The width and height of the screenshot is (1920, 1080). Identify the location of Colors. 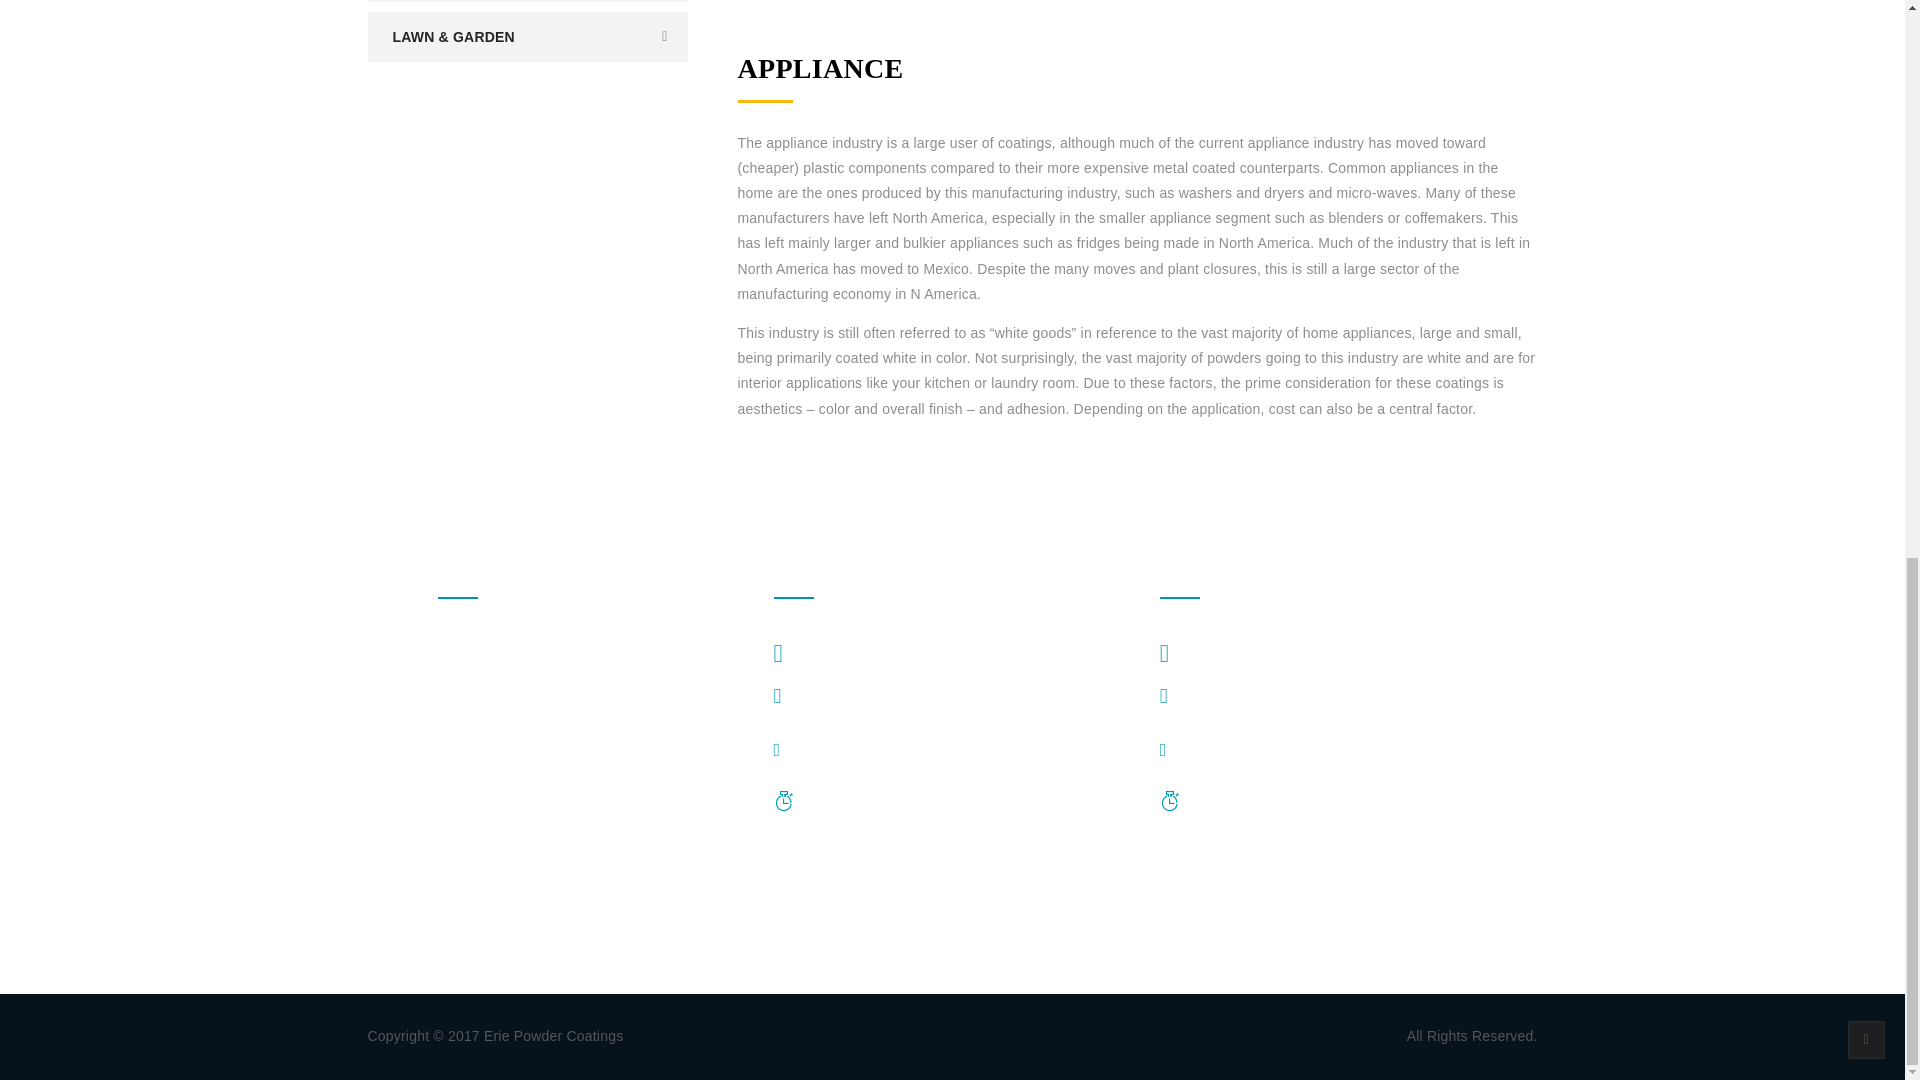
(458, 719).